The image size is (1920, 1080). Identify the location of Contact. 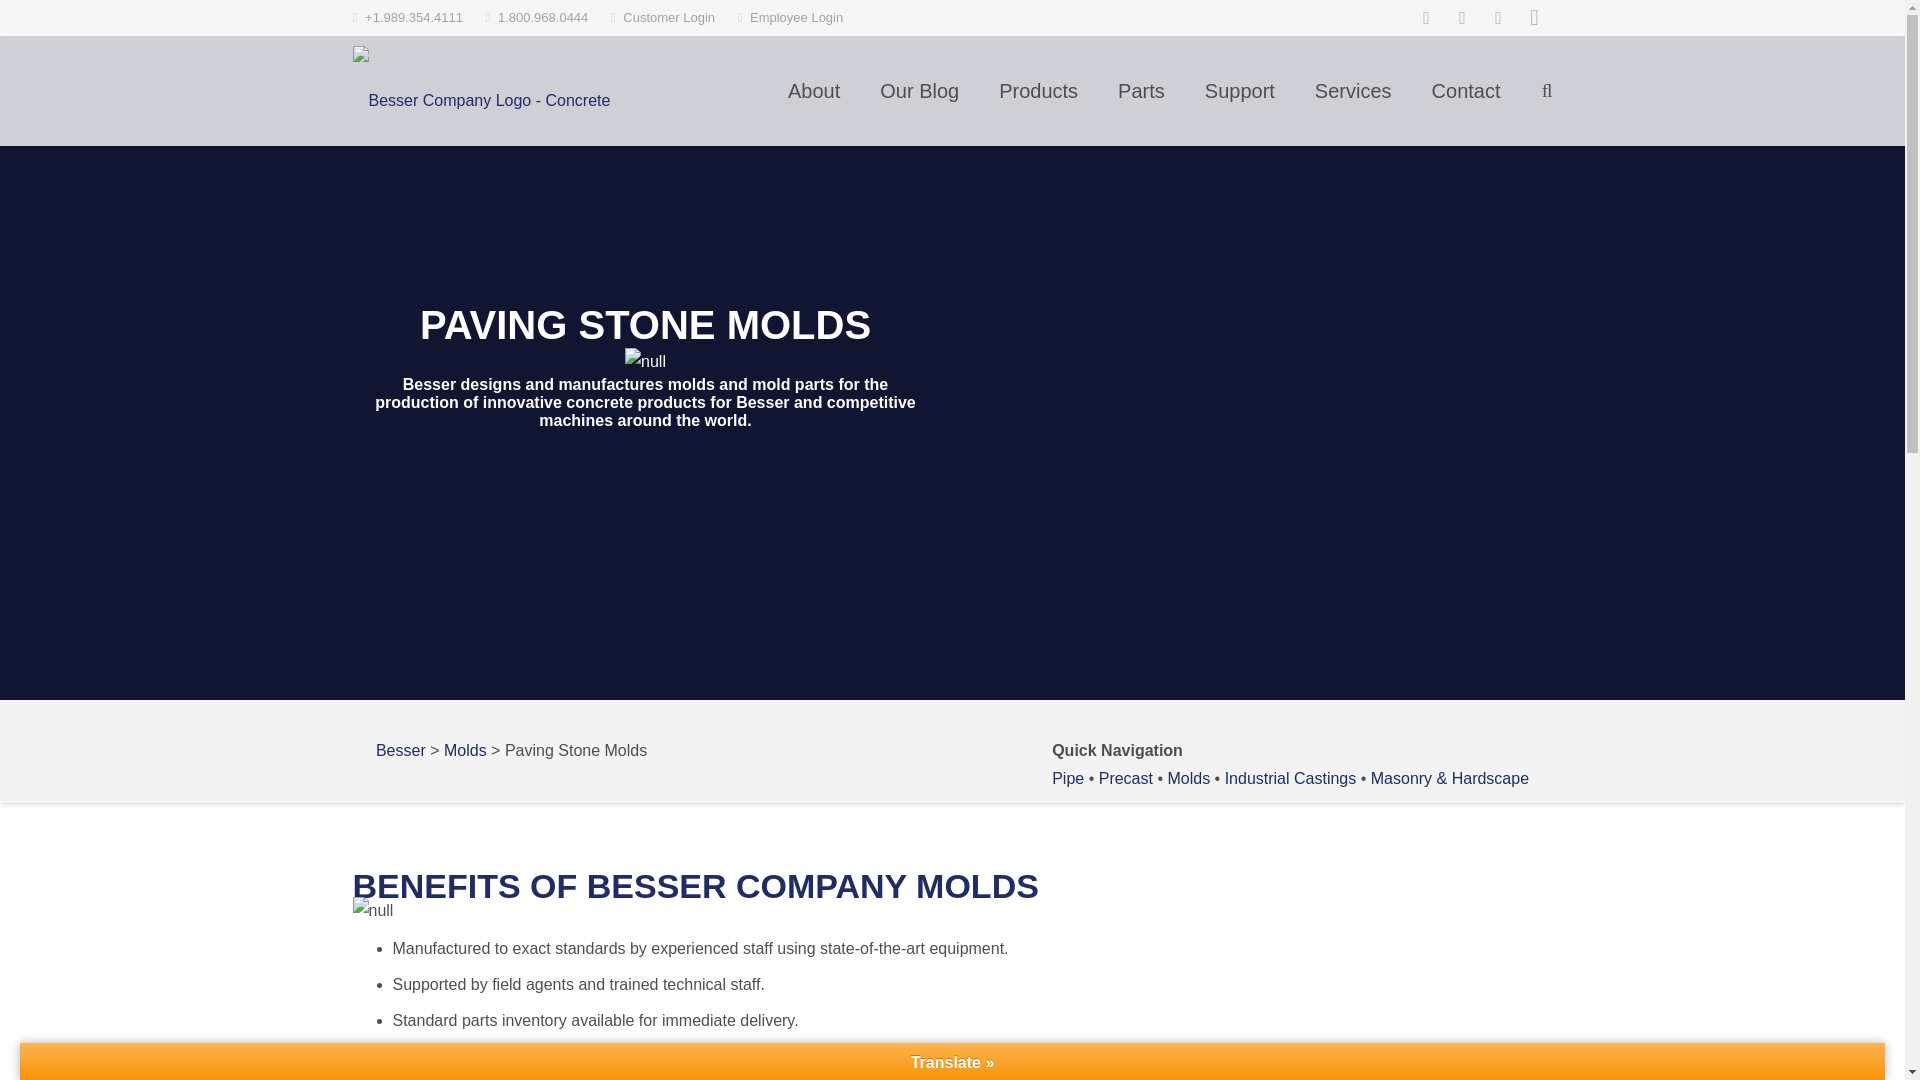
(1466, 90).